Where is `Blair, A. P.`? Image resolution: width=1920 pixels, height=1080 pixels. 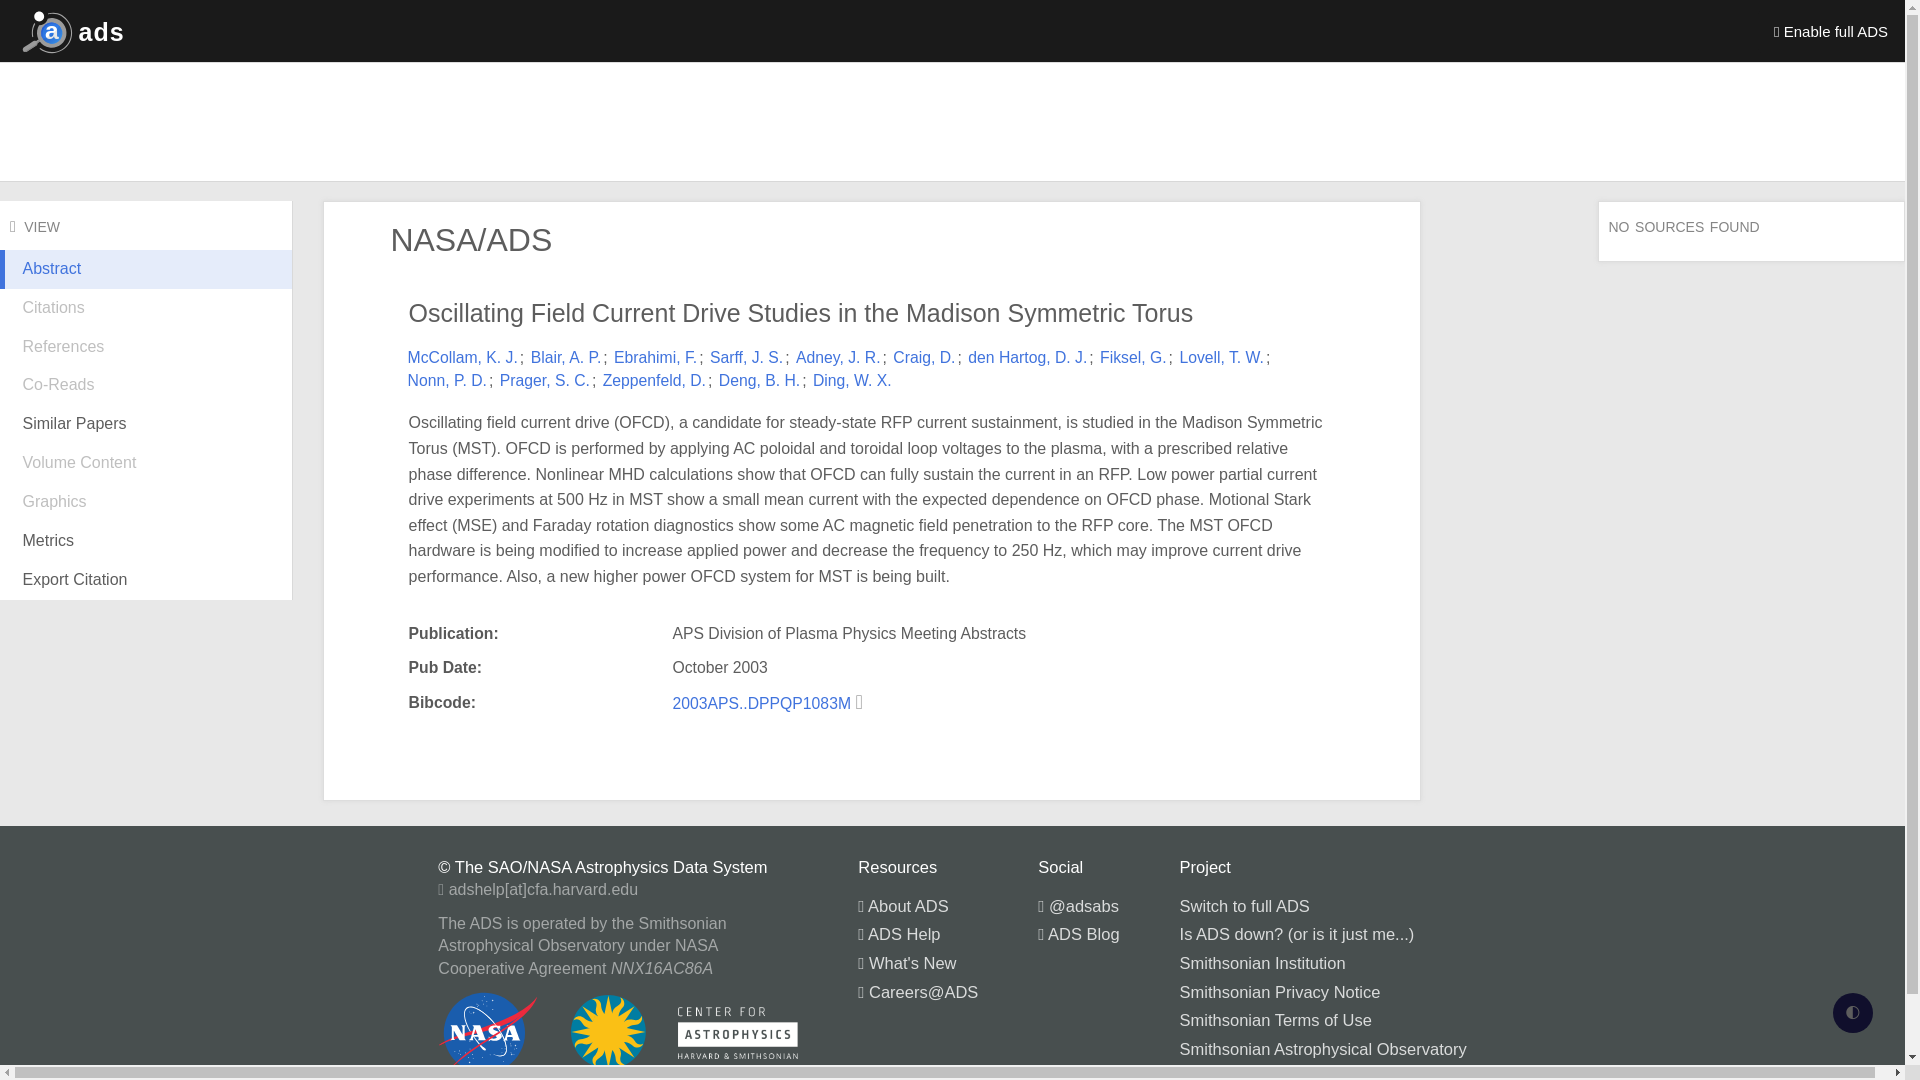
Blair, A. P. is located at coordinates (566, 357).